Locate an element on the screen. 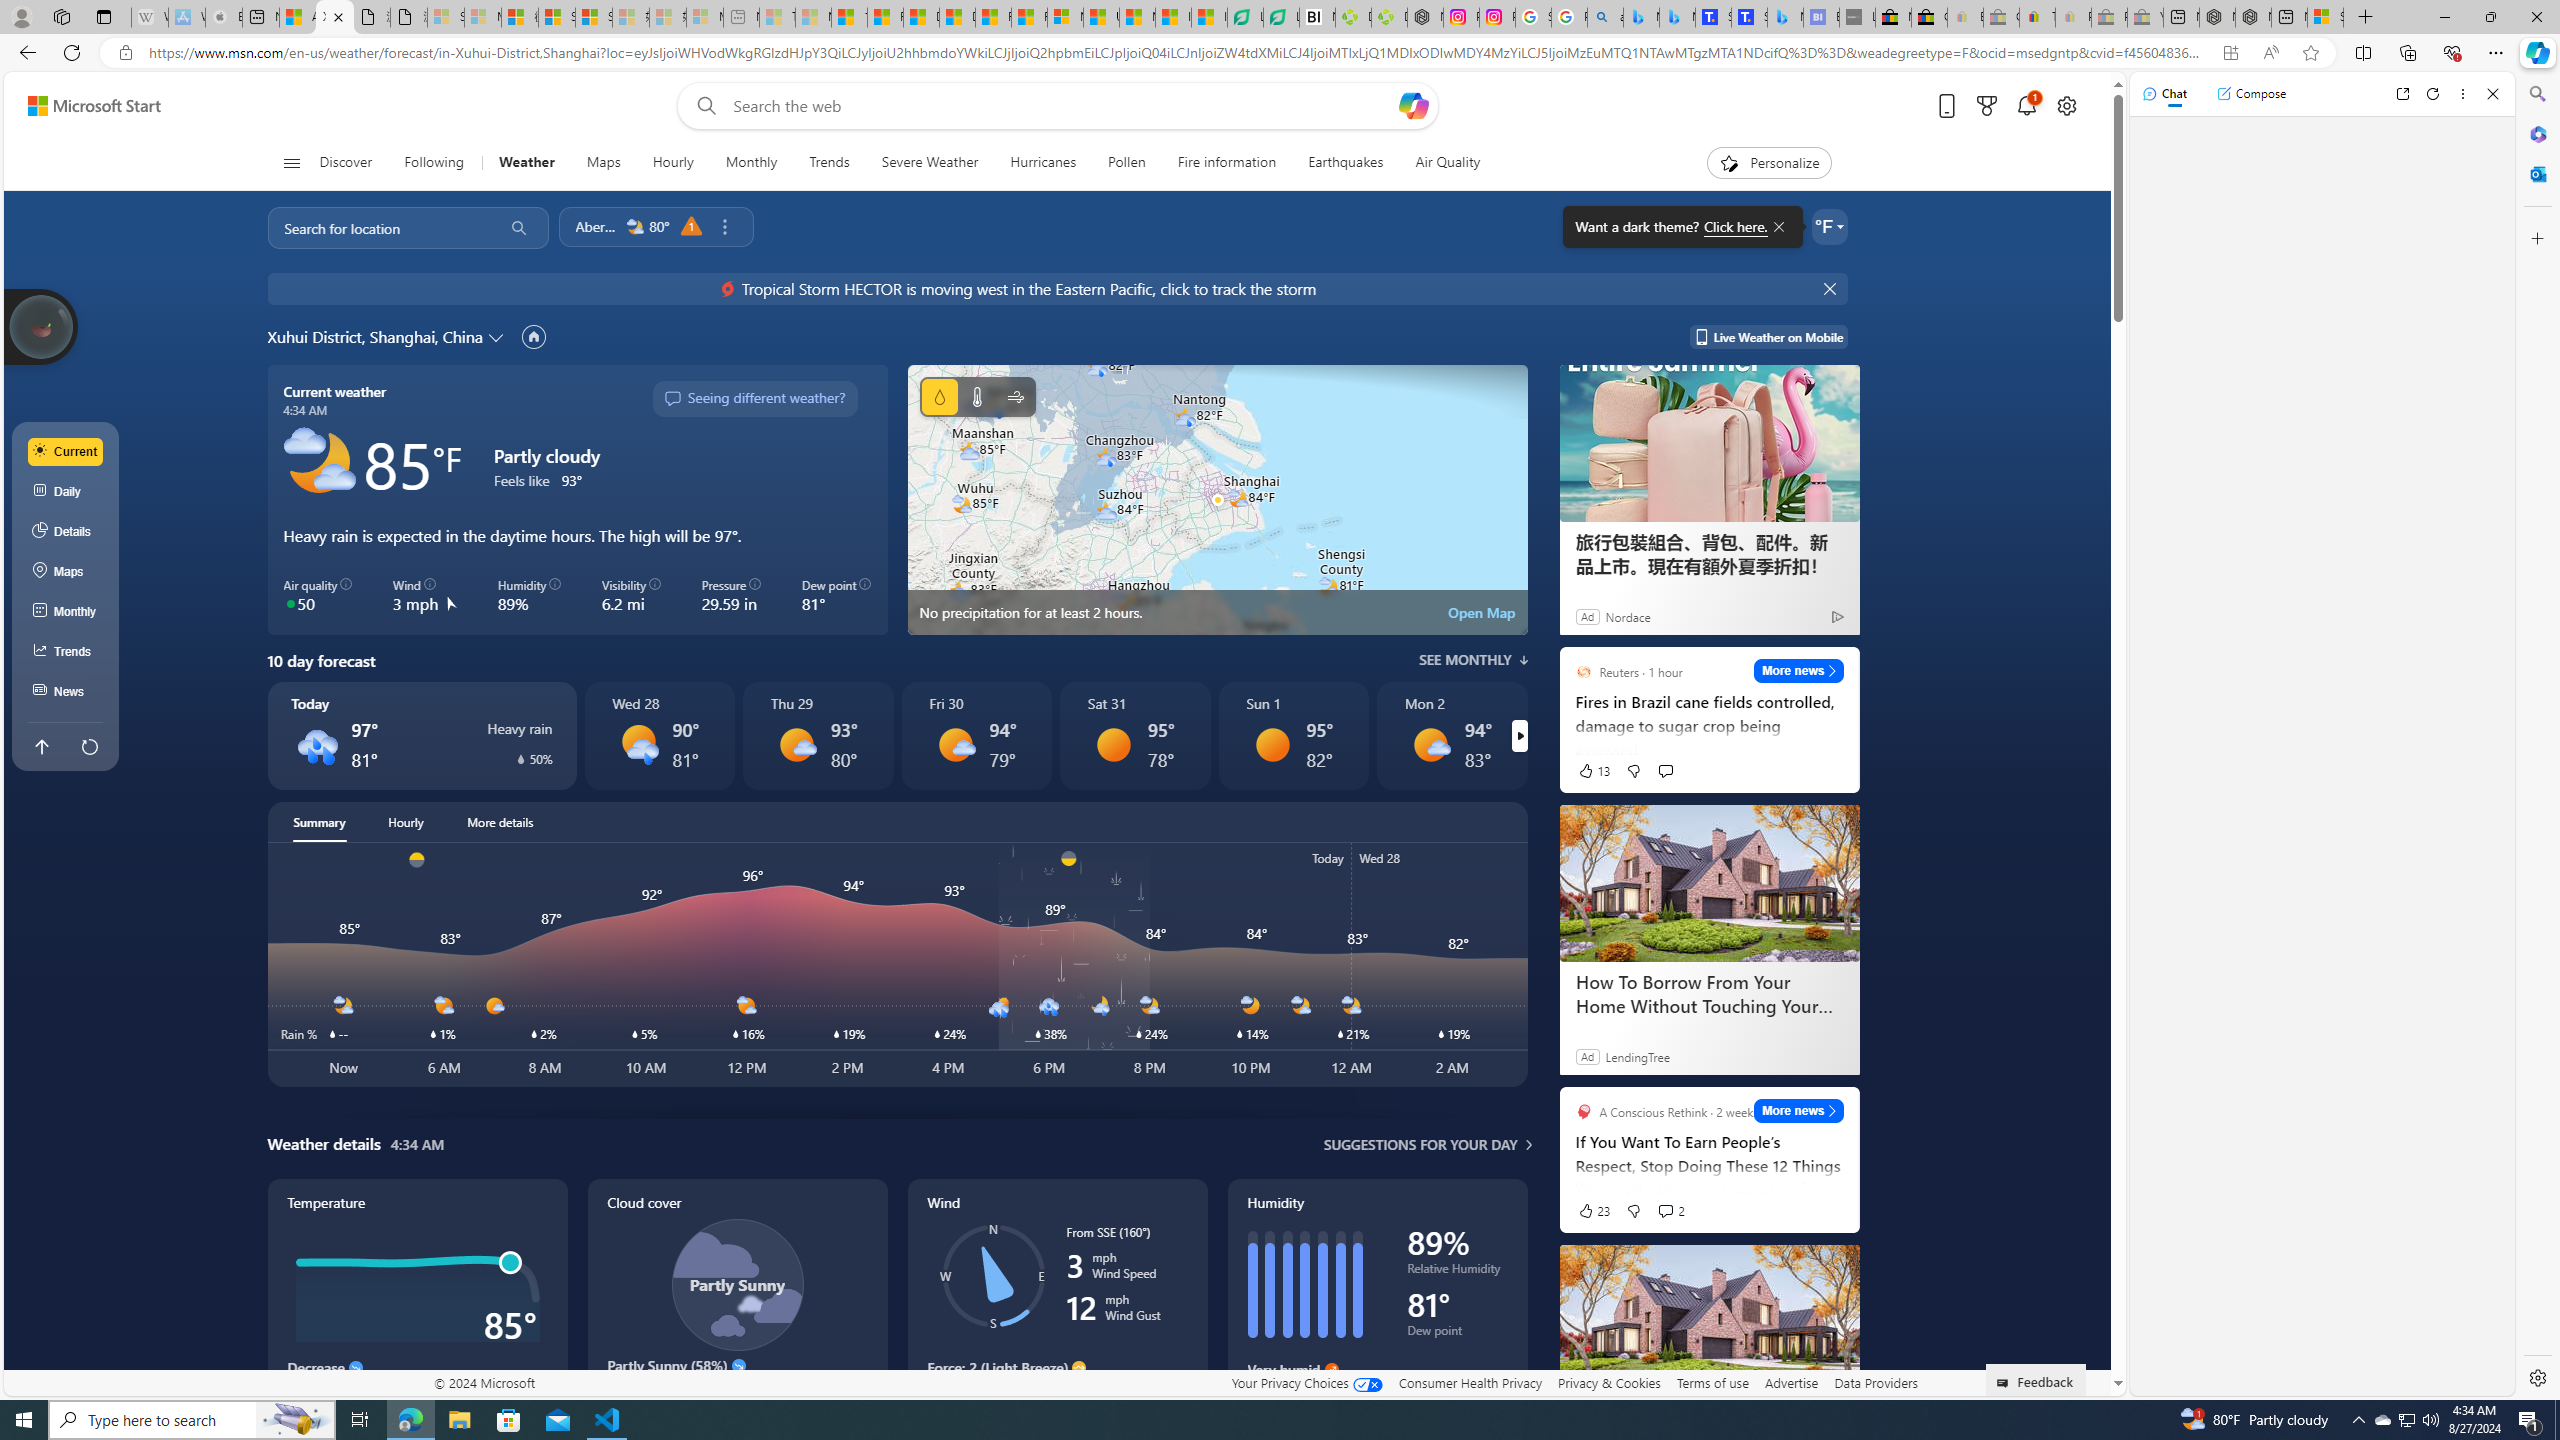 The image size is (2560, 1440). Class: BubbleMessageCloseIcon-DS-EntryPoint1-1 is located at coordinates (1778, 226).